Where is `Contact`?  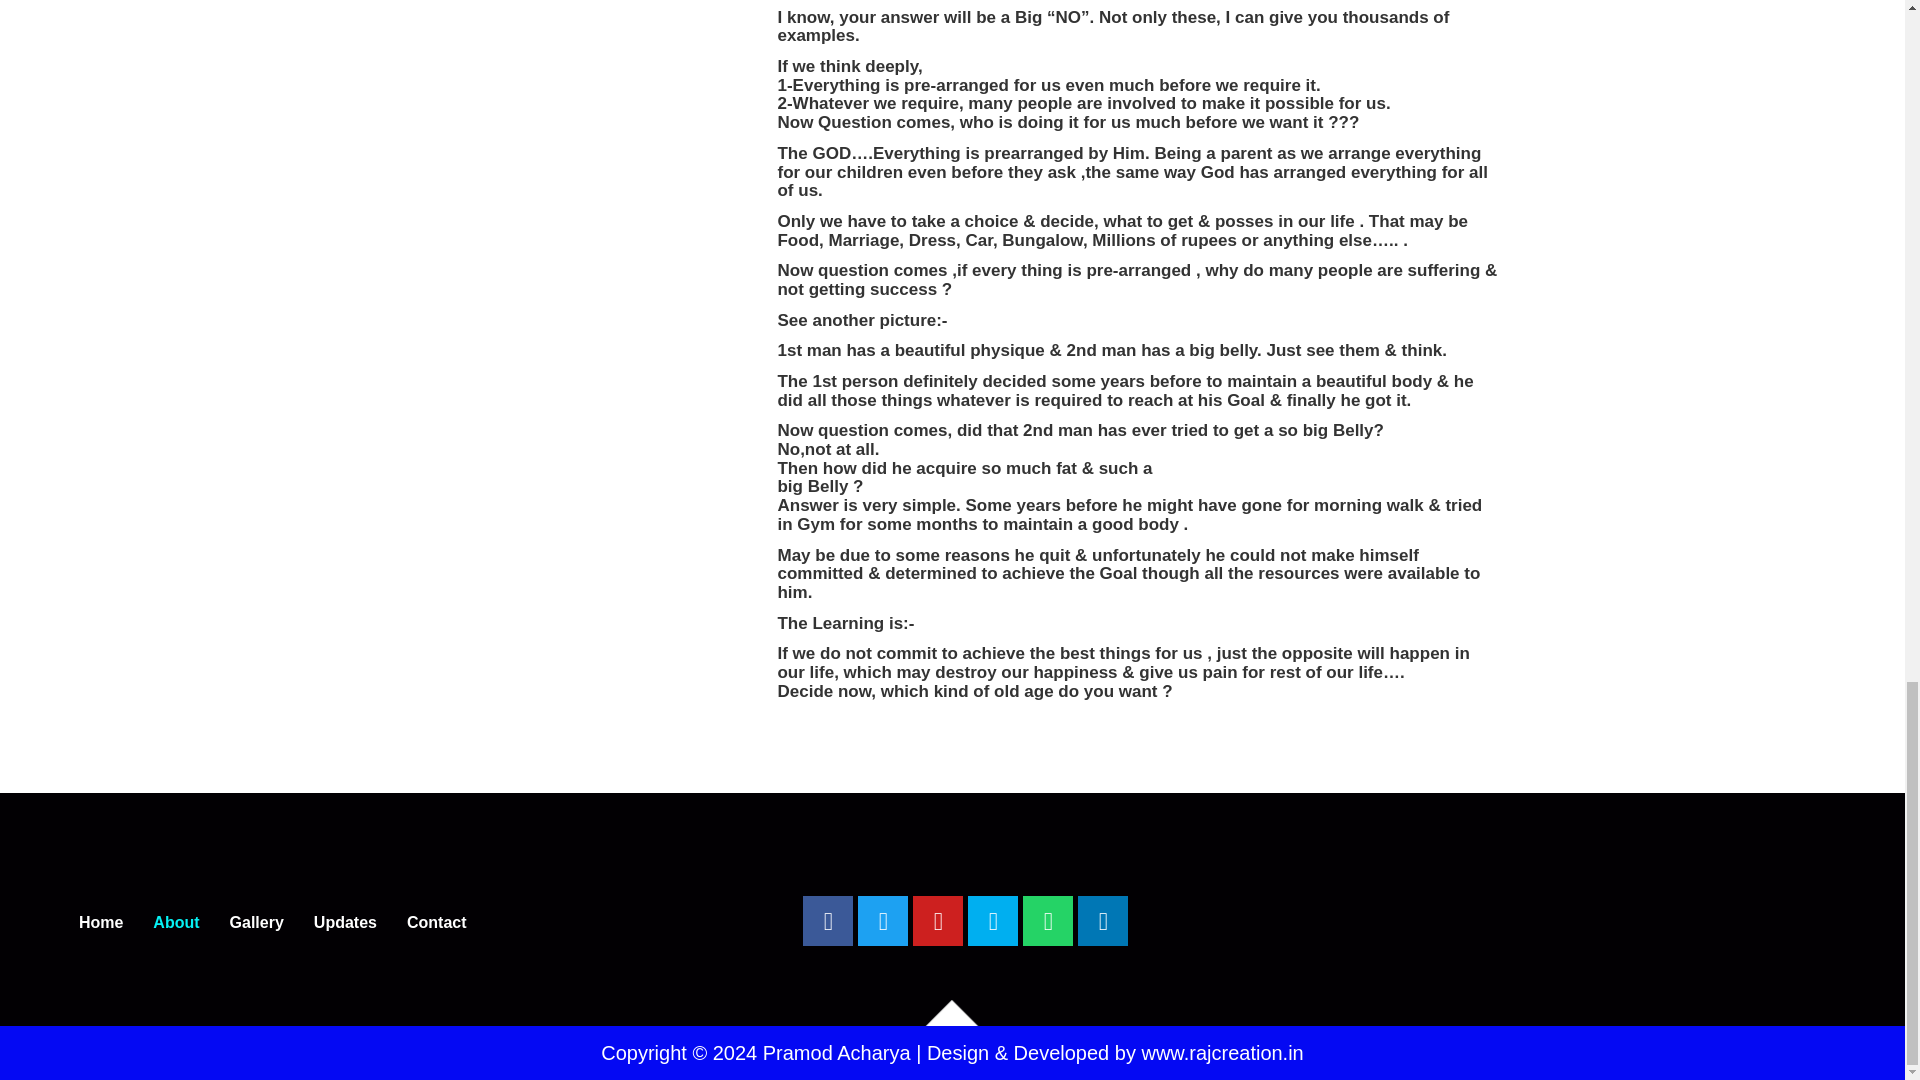
Contact is located at coordinates (436, 922).